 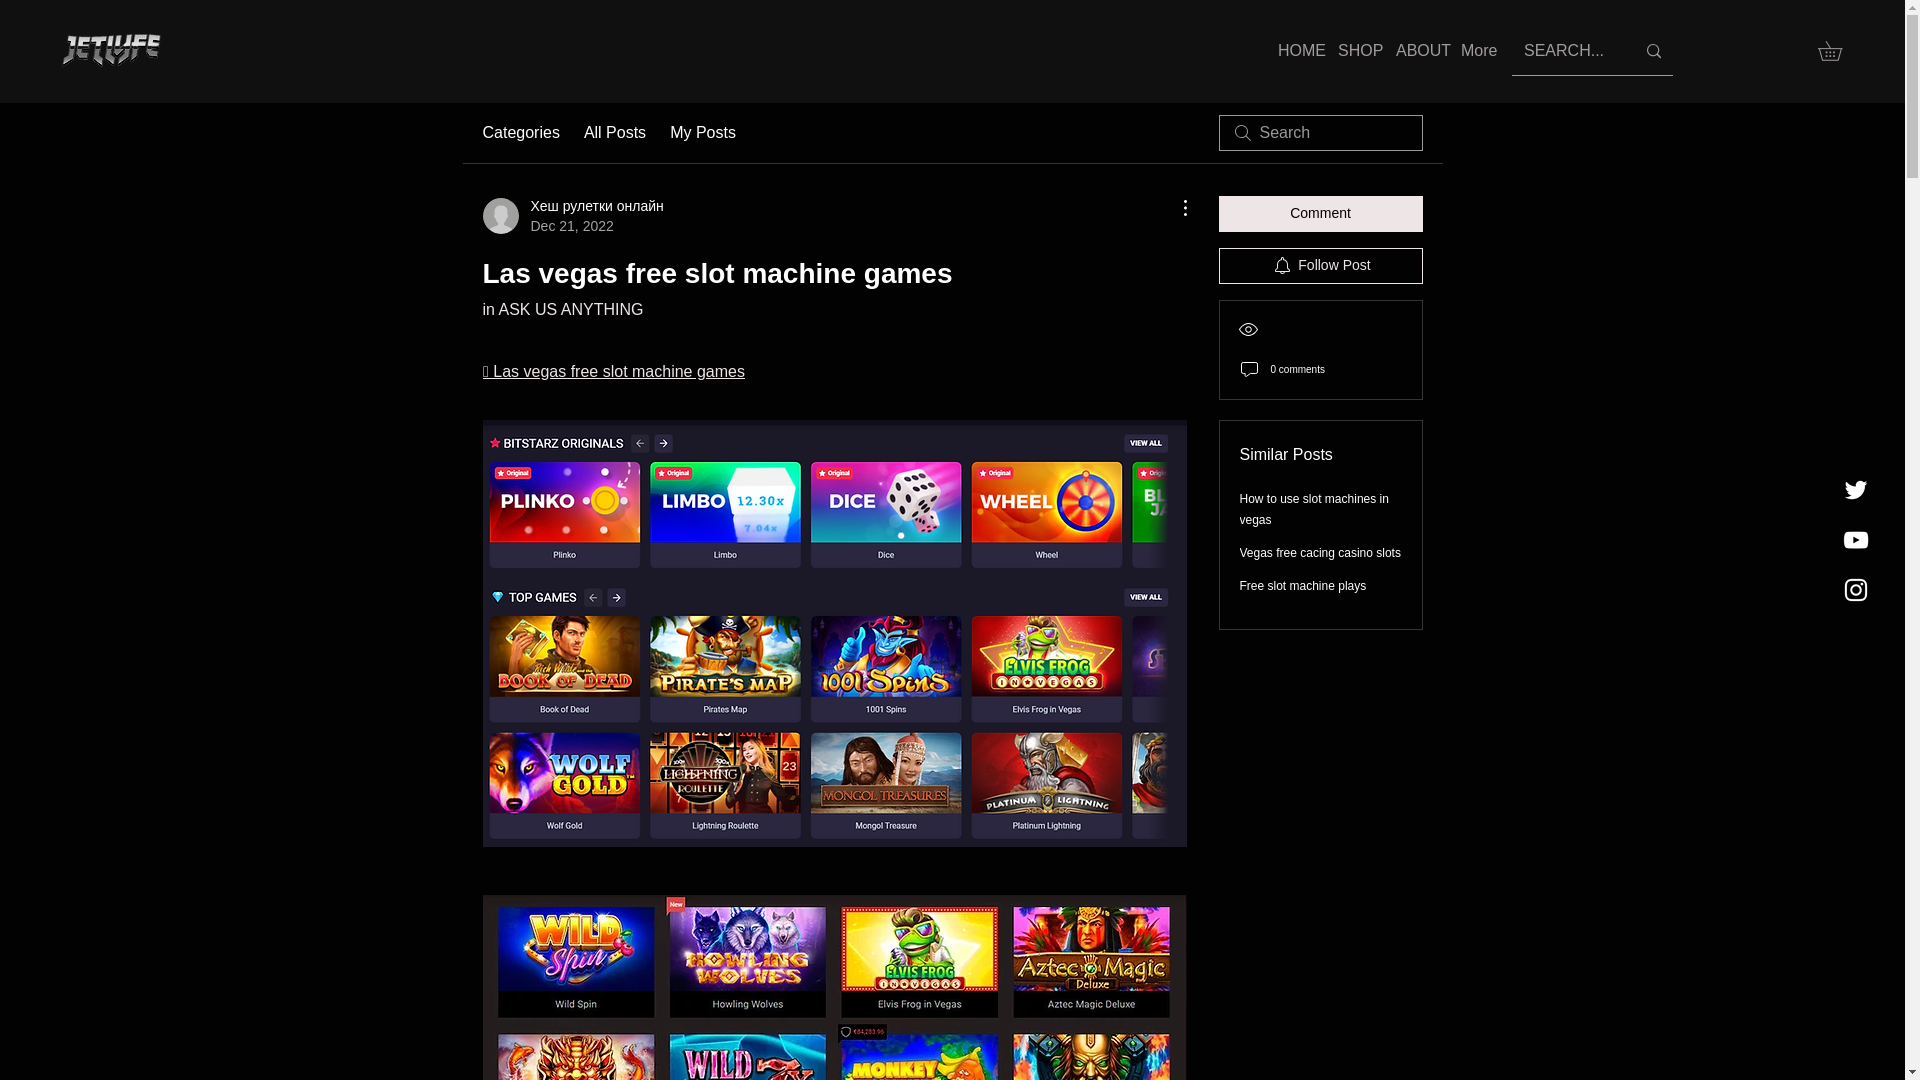 What do you see at coordinates (702, 132) in the screenshot?
I see `My Posts` at bounding box center [702, 132].